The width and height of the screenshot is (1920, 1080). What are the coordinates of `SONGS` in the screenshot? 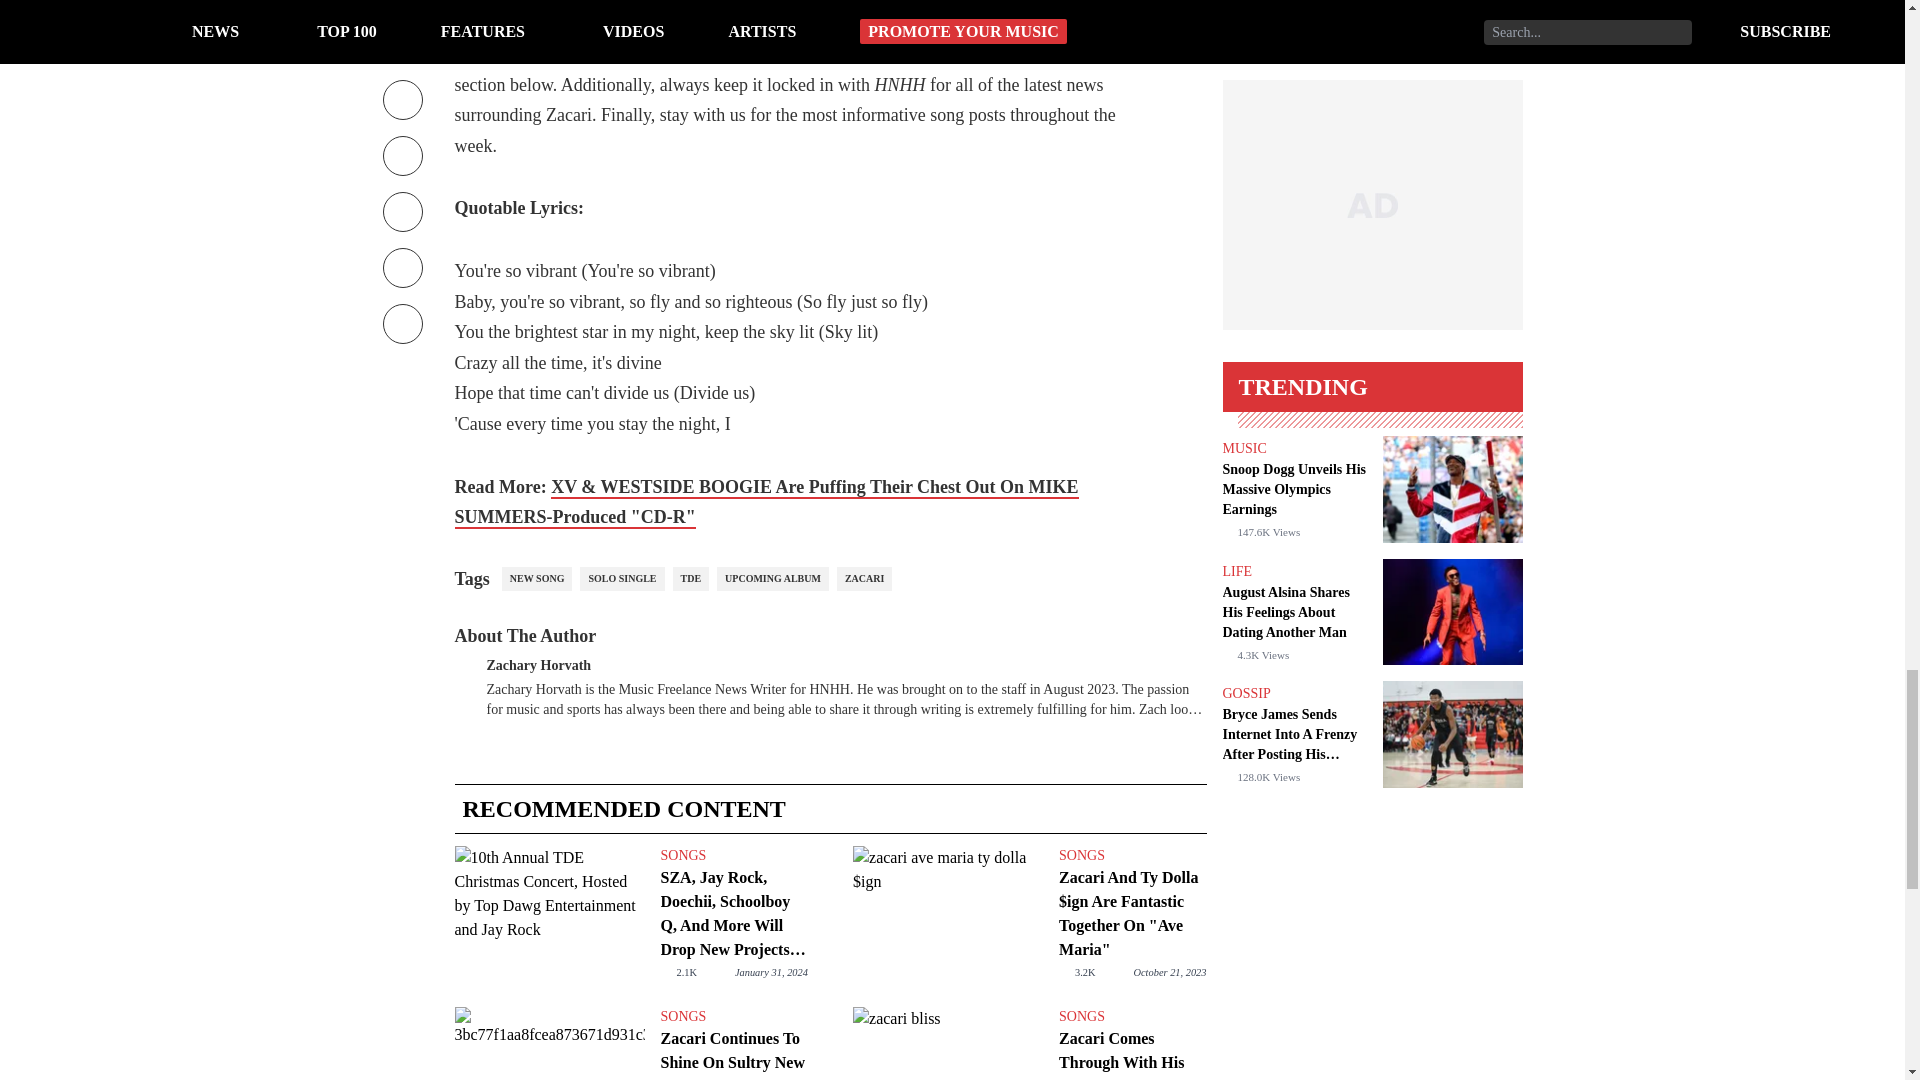 It's located at (733, 856).